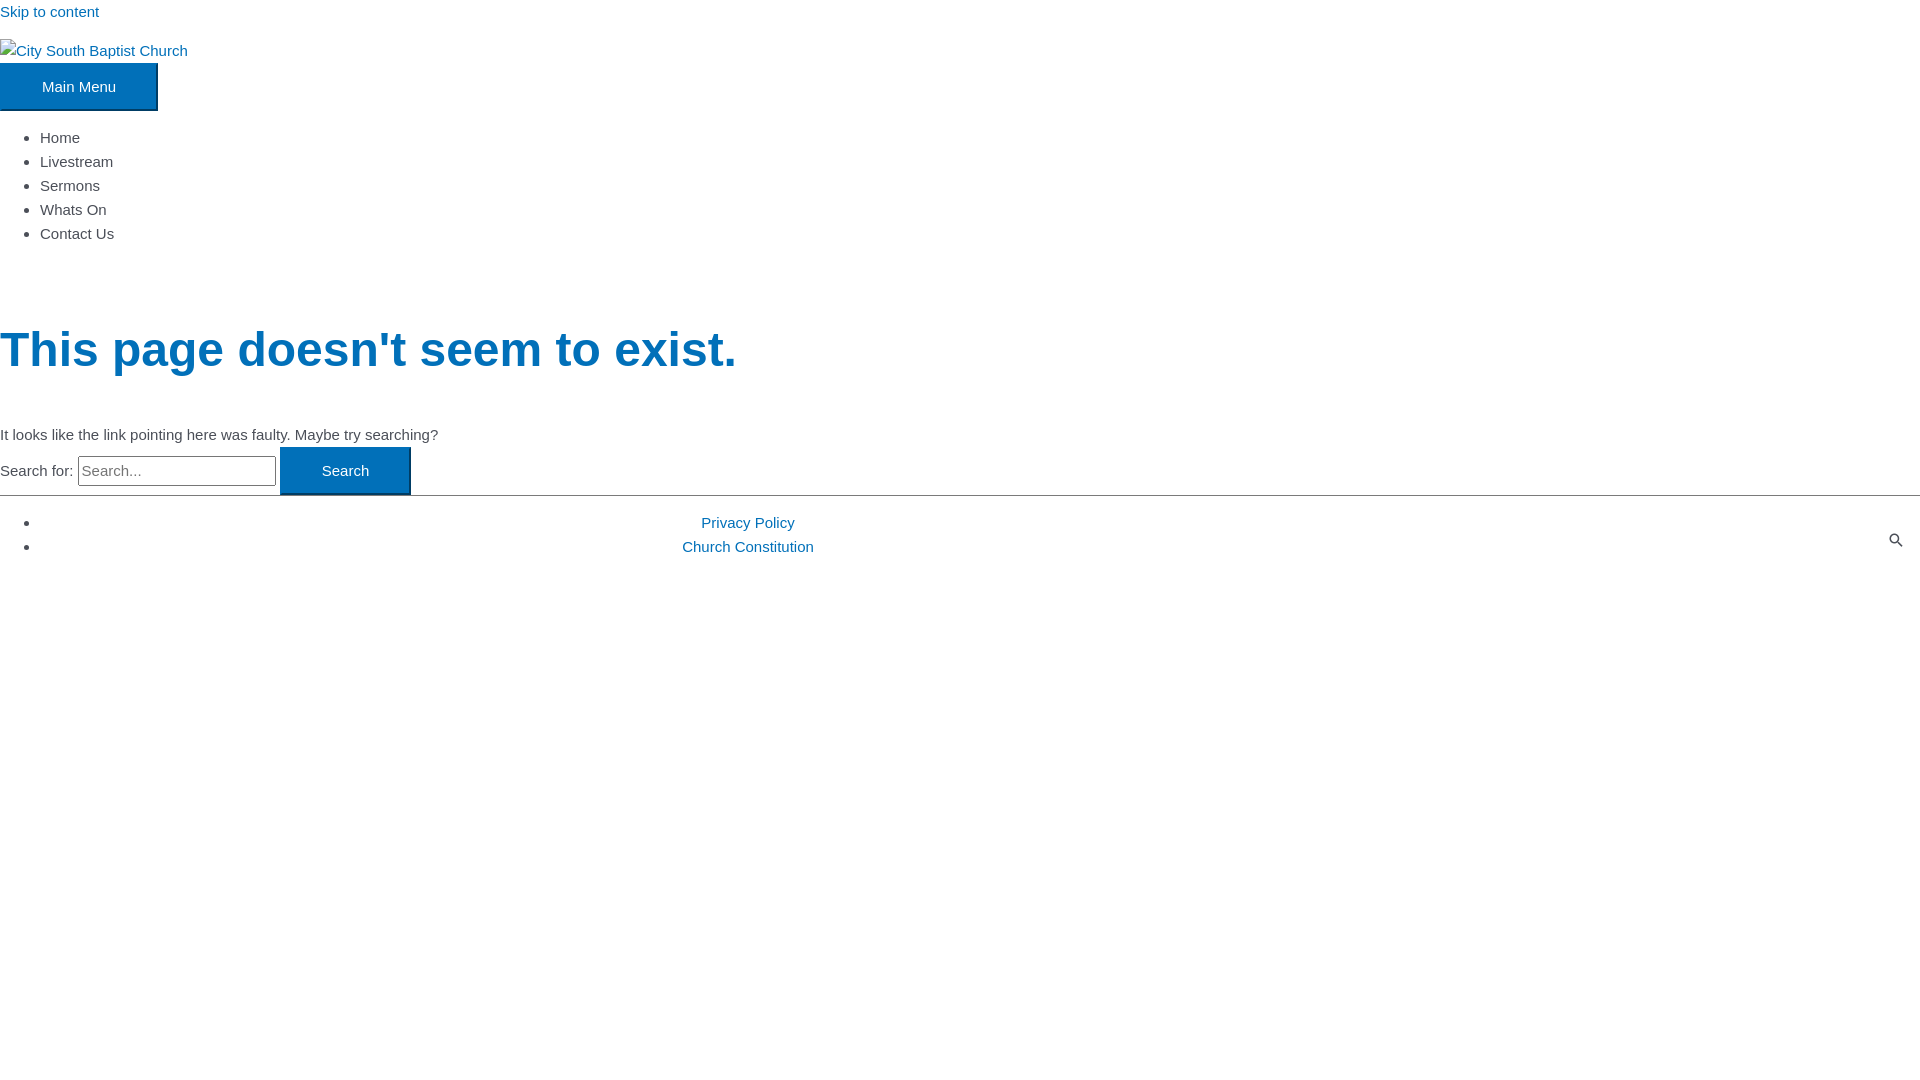  Describe the element at coordinates (346, 470) in the screenshot. I see `Search` at that location.